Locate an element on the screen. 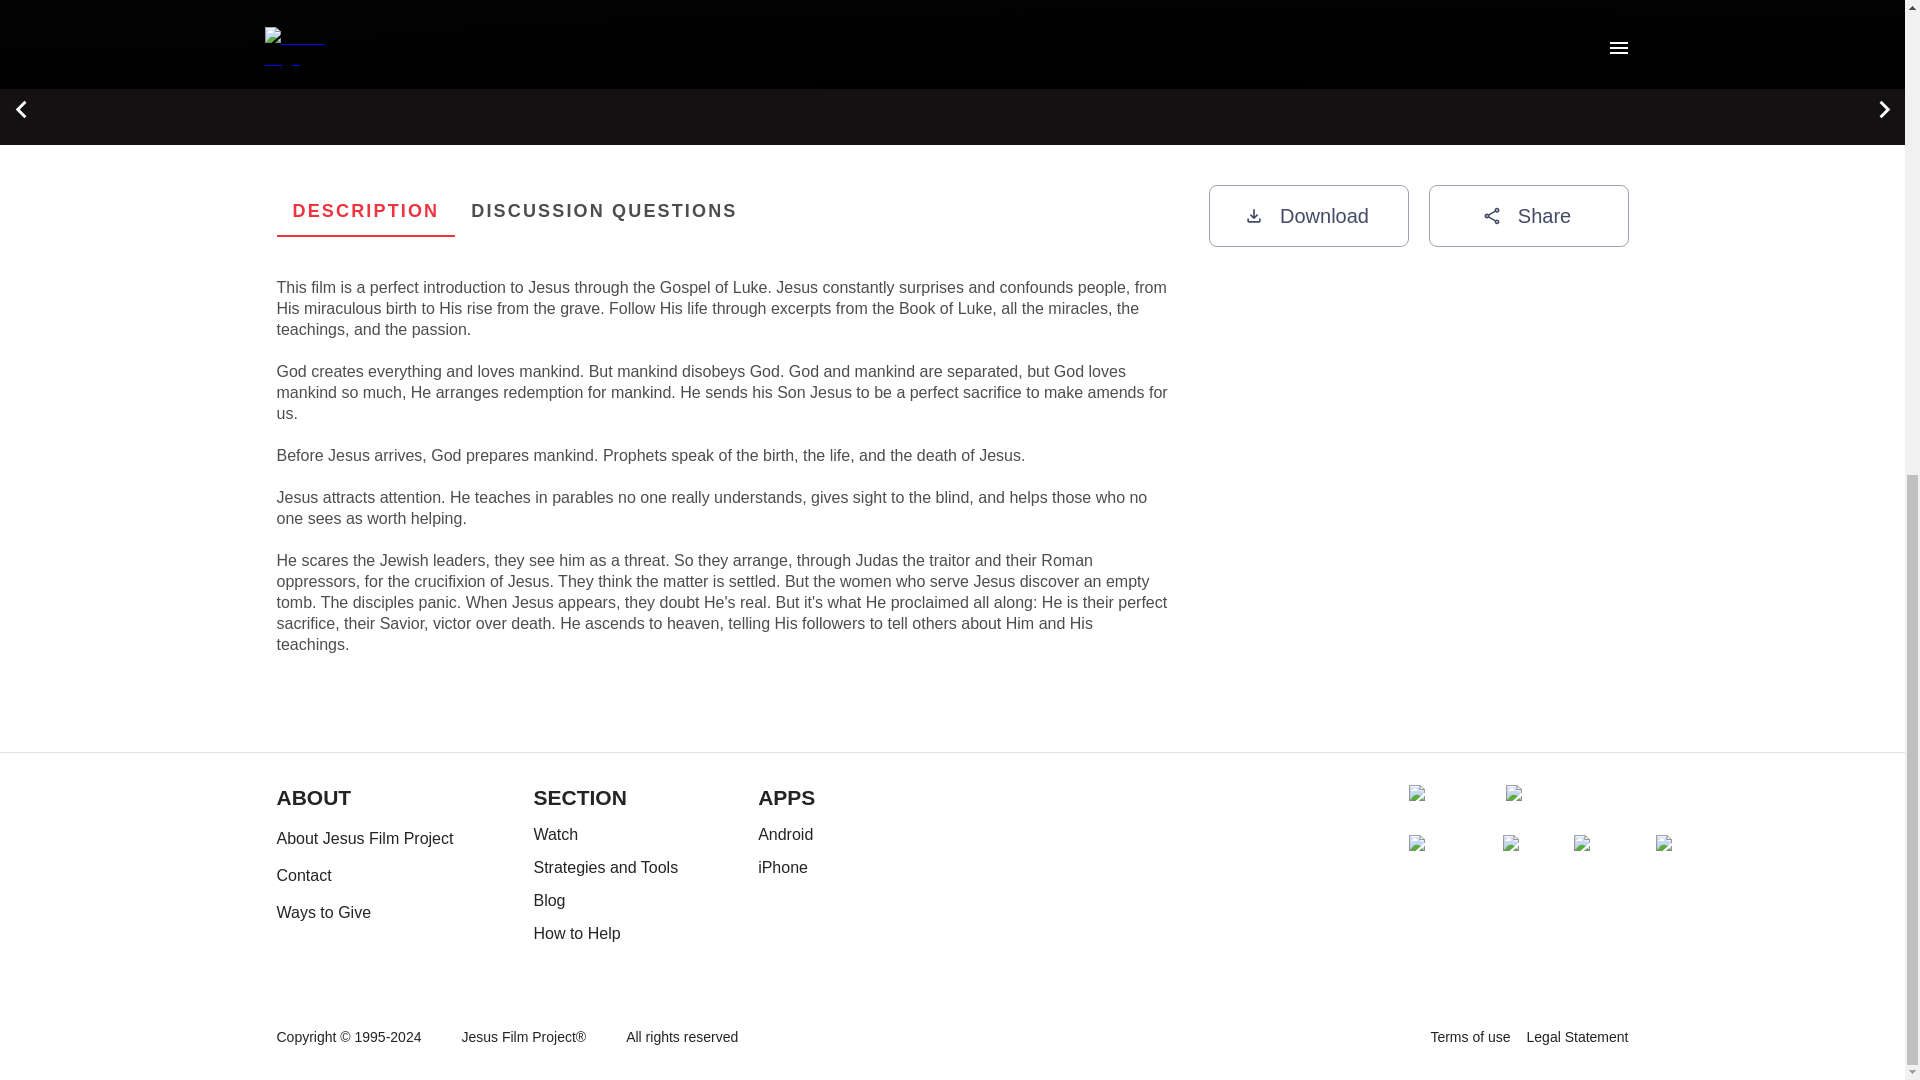  Legal Statement is located at coordinates (366, 210).